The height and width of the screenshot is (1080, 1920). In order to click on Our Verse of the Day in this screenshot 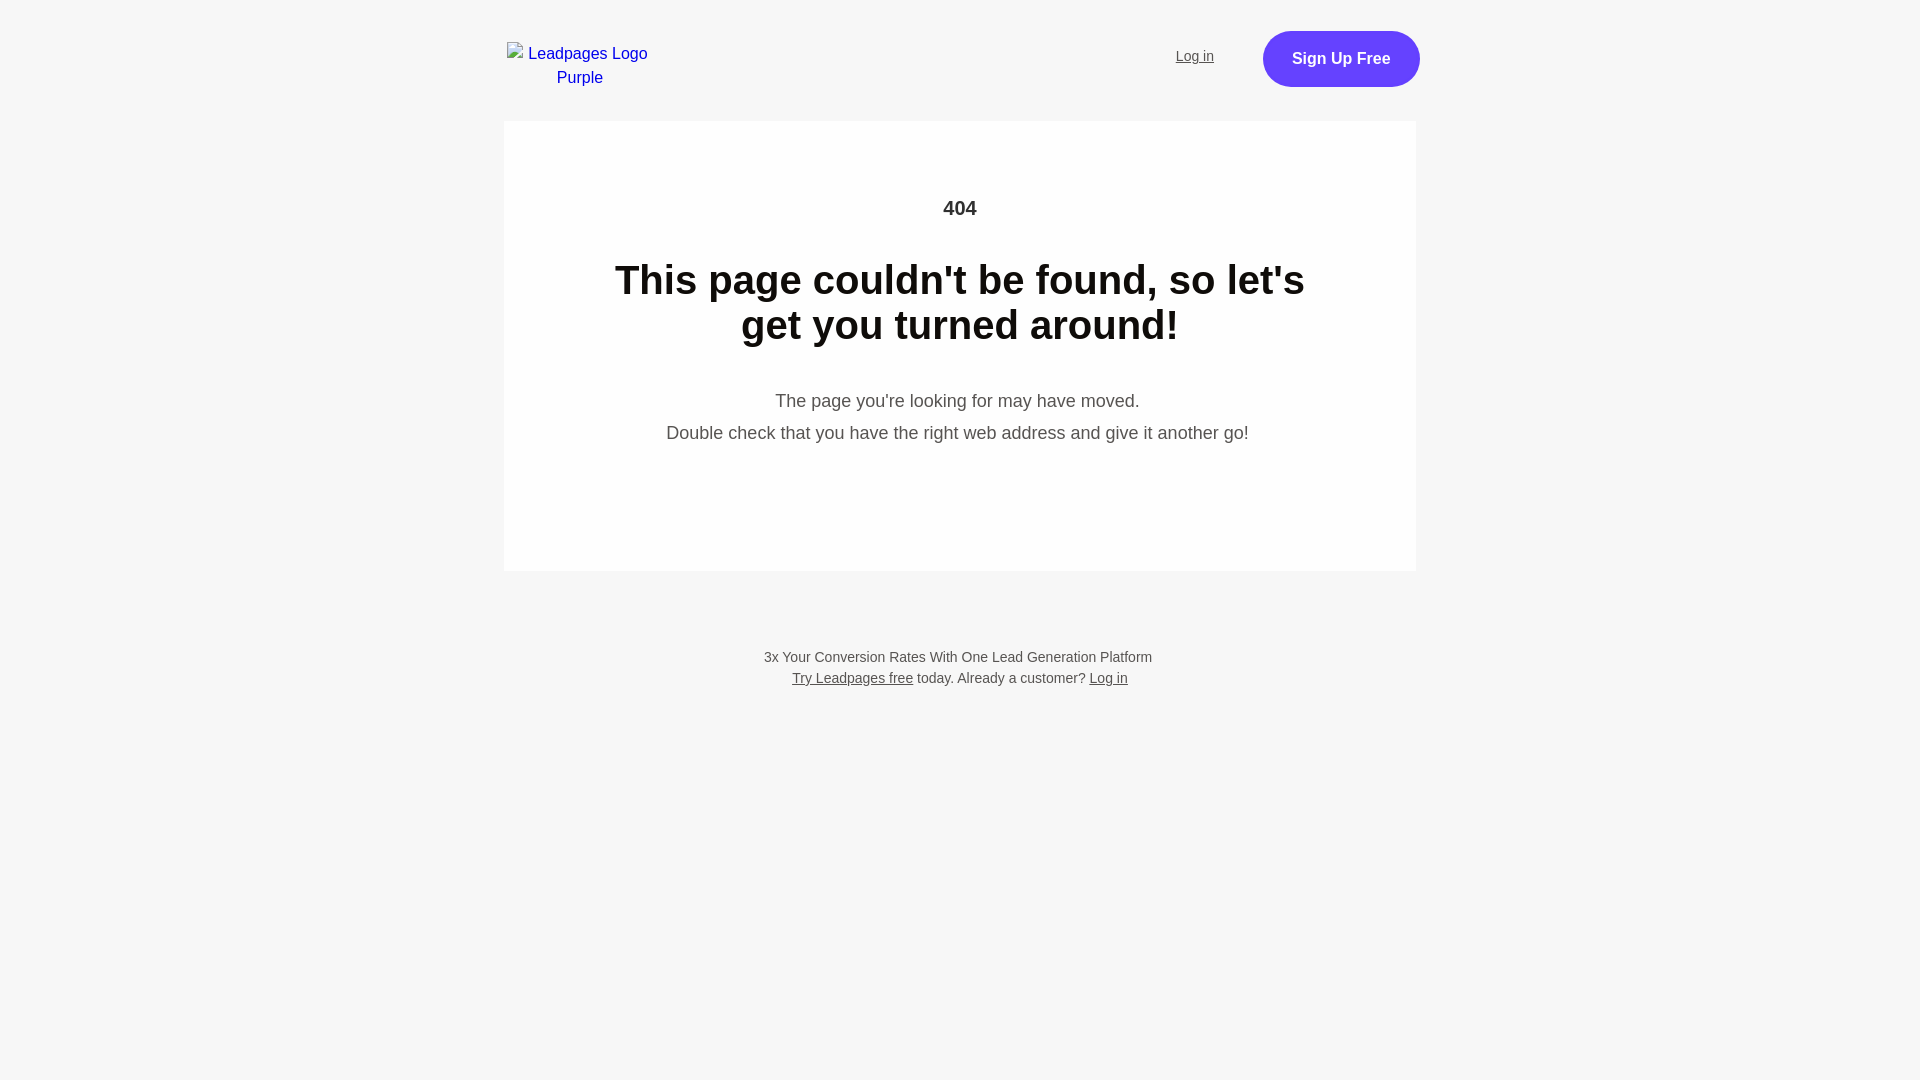, I will do `click(1044, 44)`.